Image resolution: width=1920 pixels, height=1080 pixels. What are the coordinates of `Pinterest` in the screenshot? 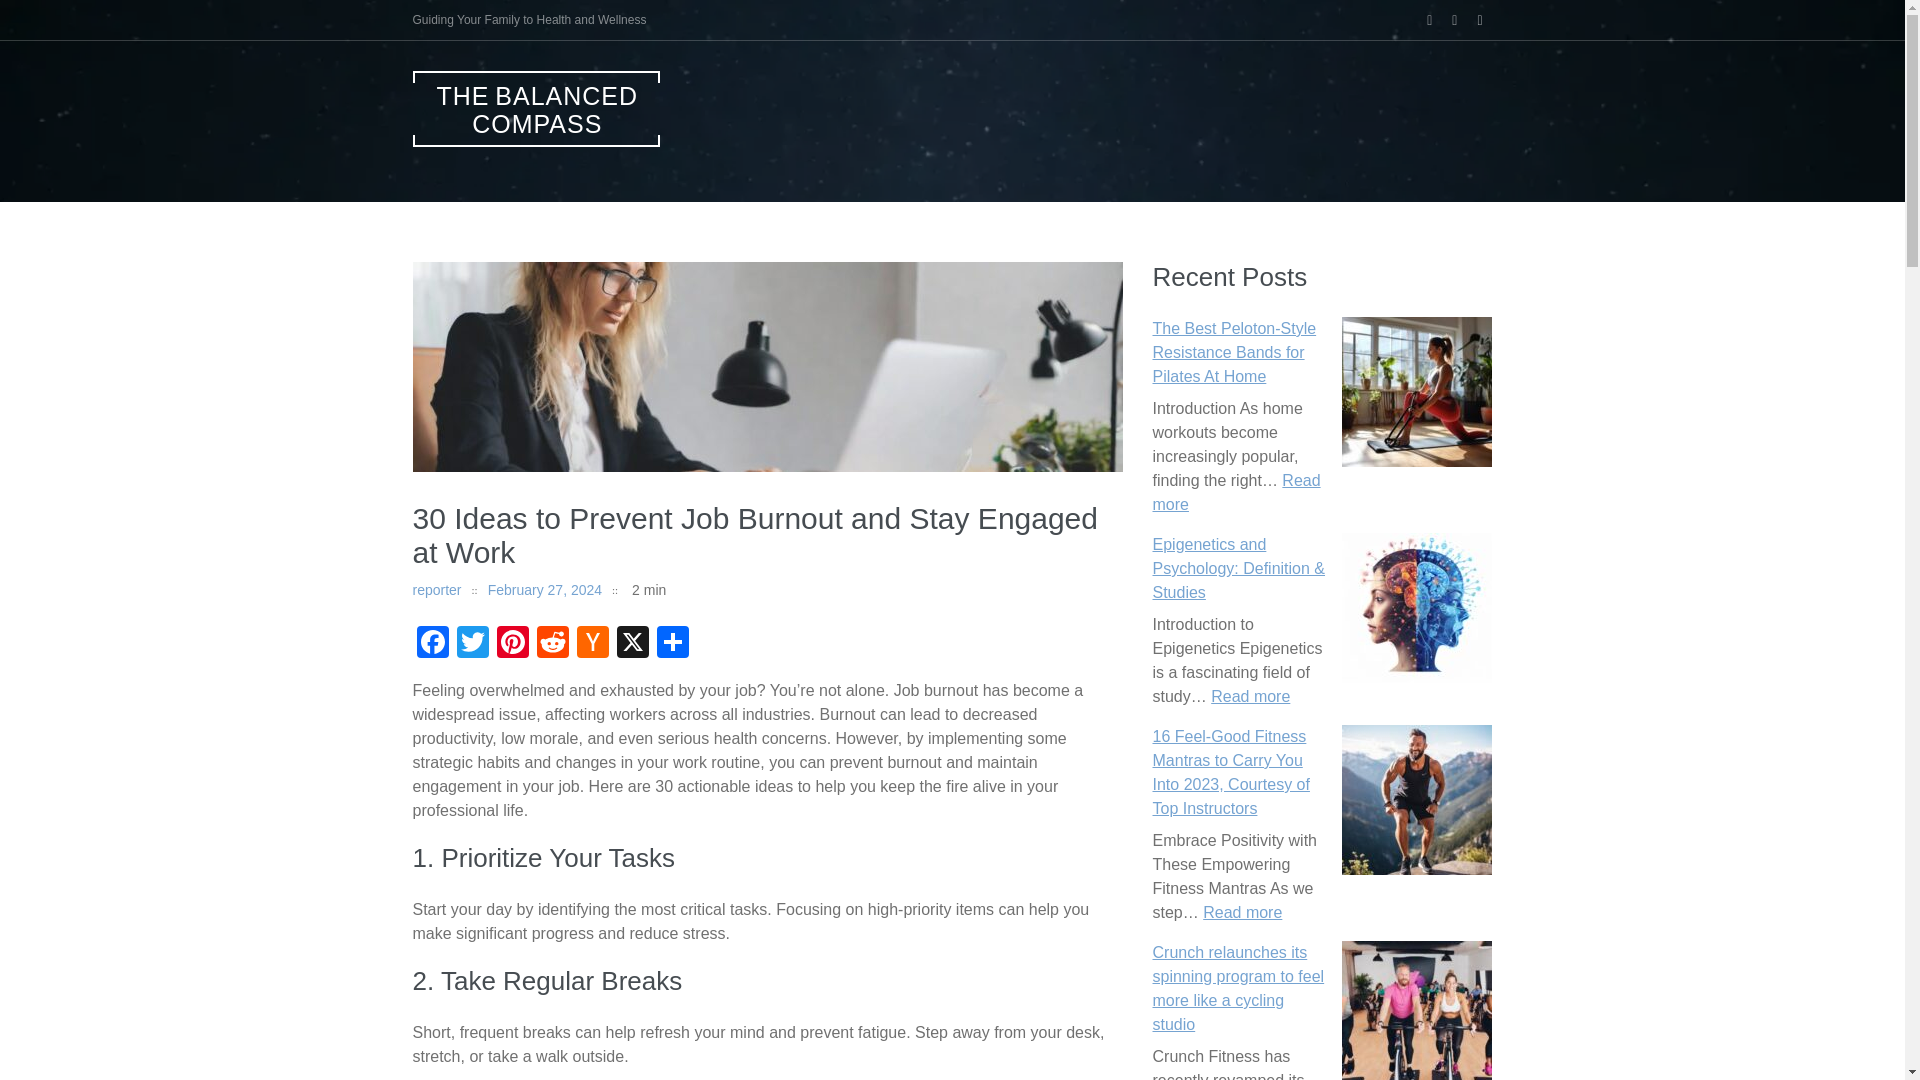 It's located at (511, 644).